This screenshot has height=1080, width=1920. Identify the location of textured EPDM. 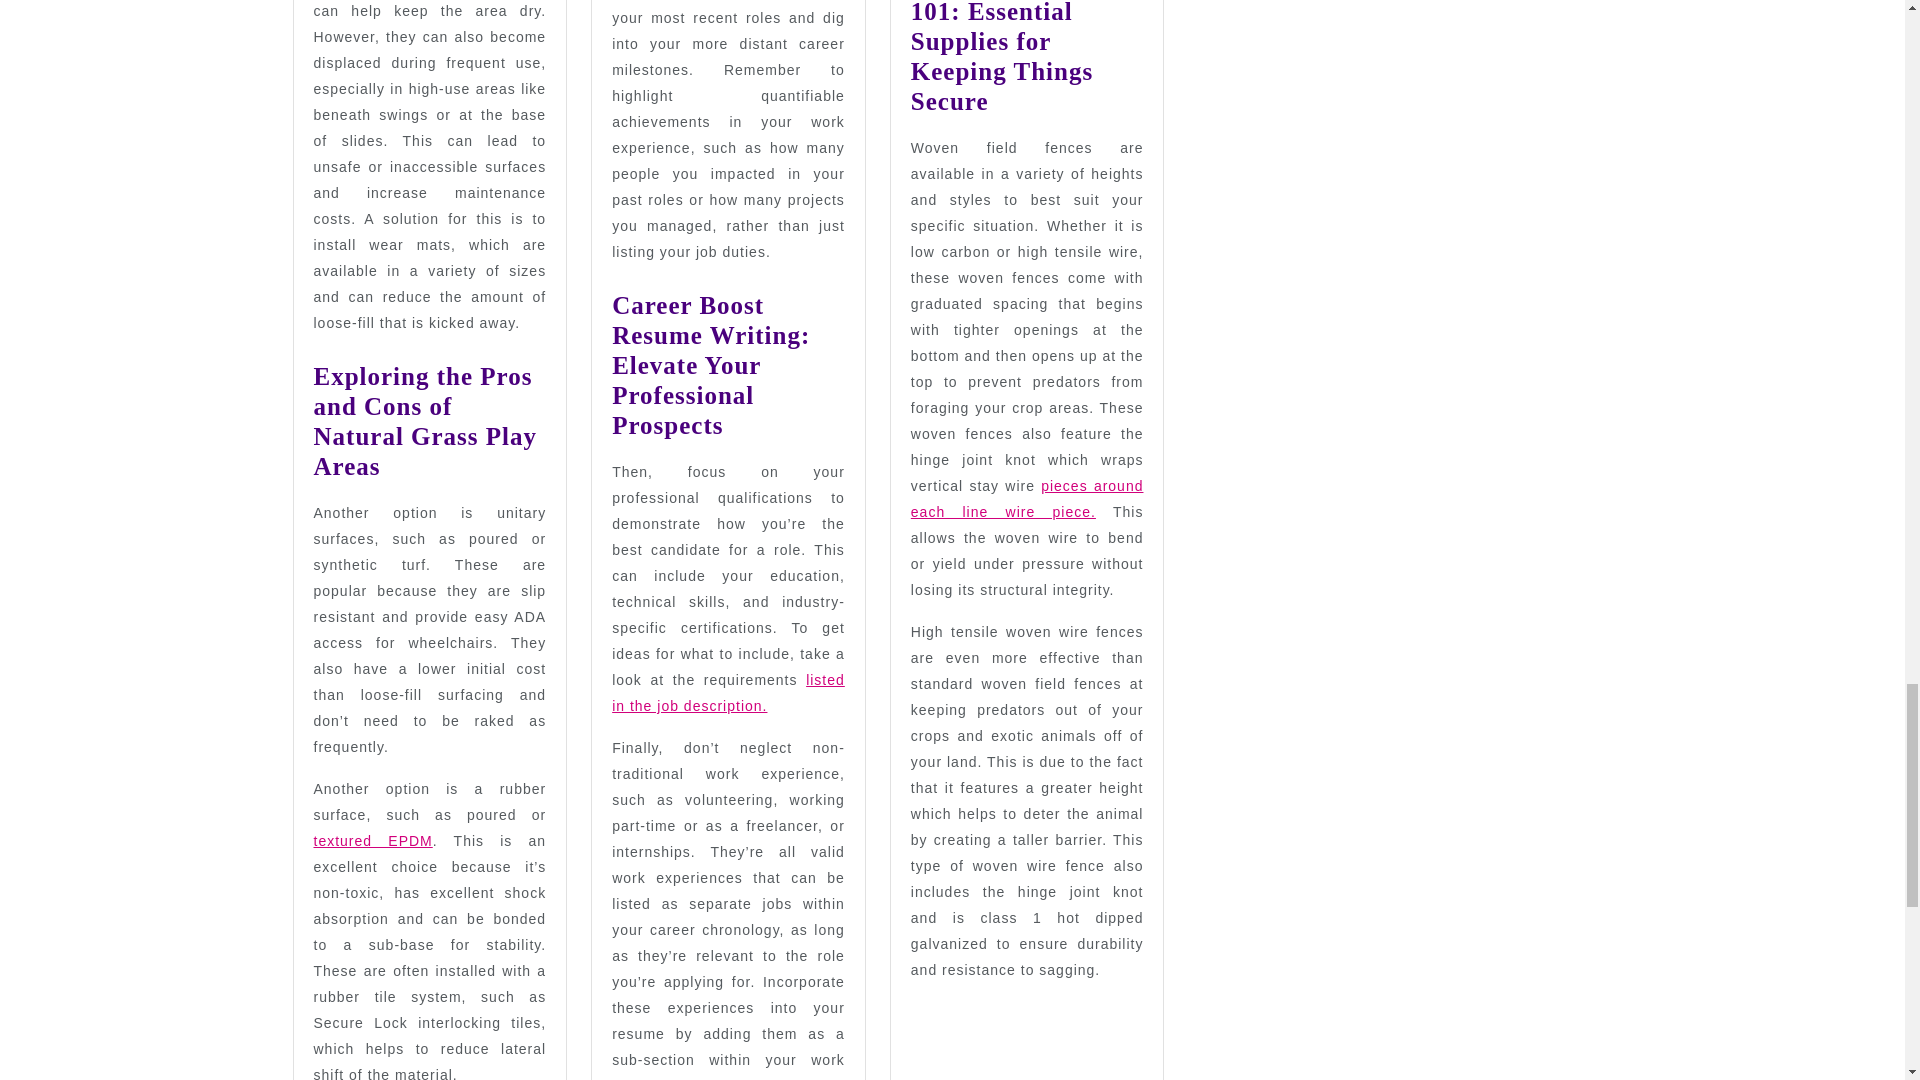
(374, 840).